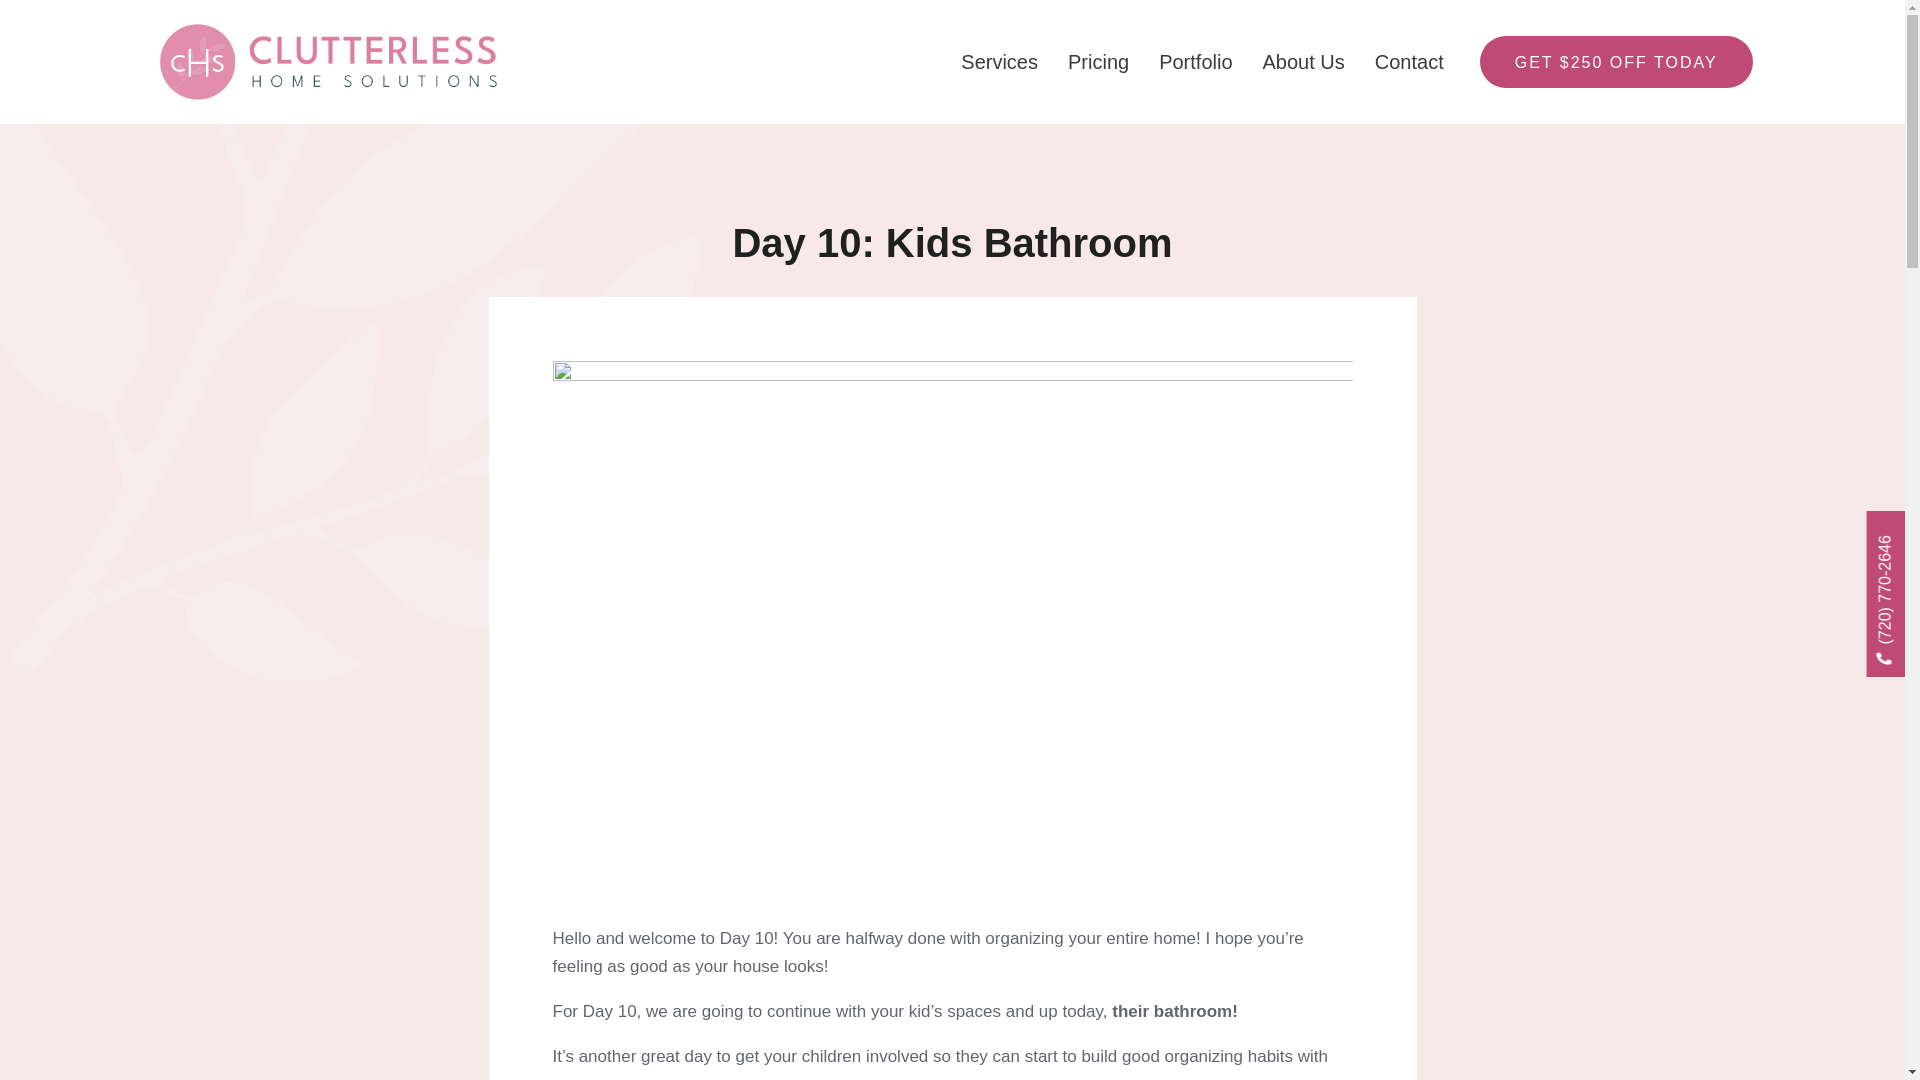 The width and height of the screenshot is (1920, 1080). Describe the element at coordinates (1196, 62) in the screenshot. I see `Portfolio` at that location.